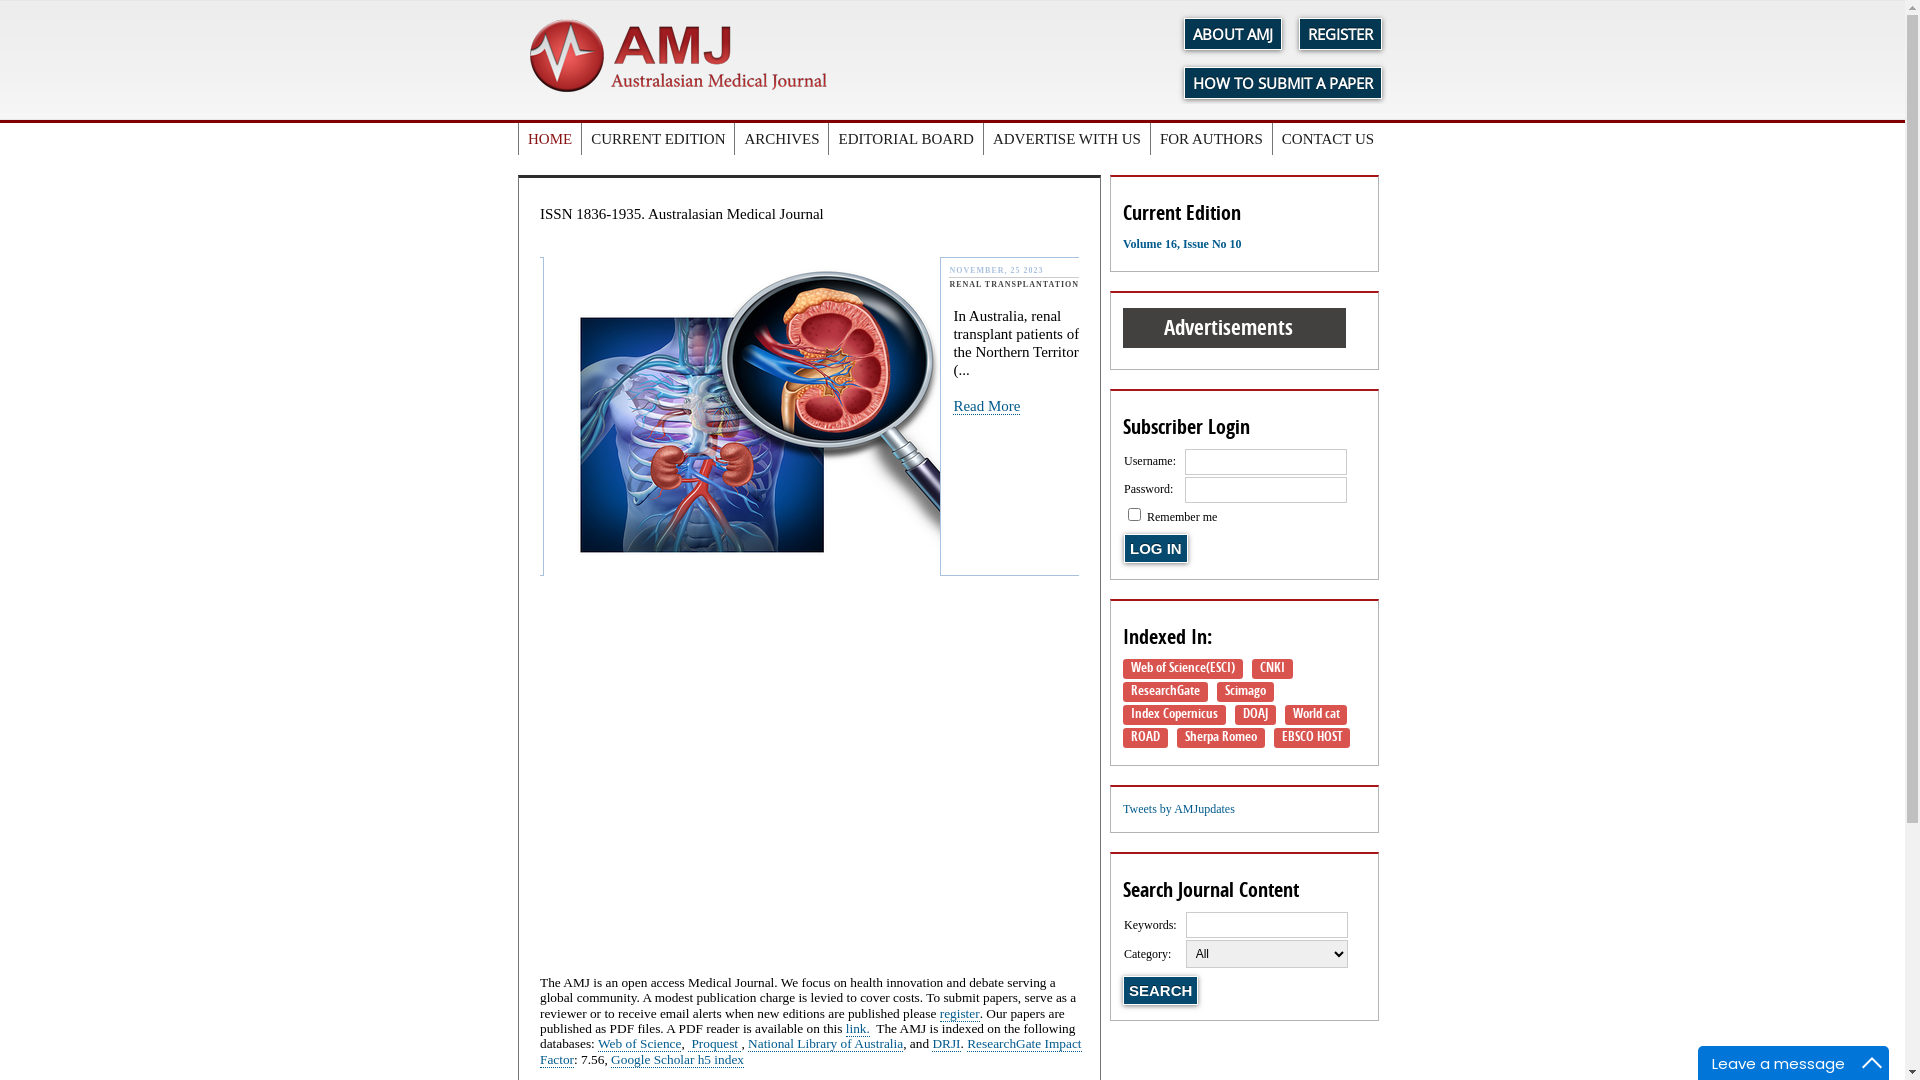 The width and height of the screenshot is (1920, 1080). I want to click on DOAJ, so click(1256, 715).